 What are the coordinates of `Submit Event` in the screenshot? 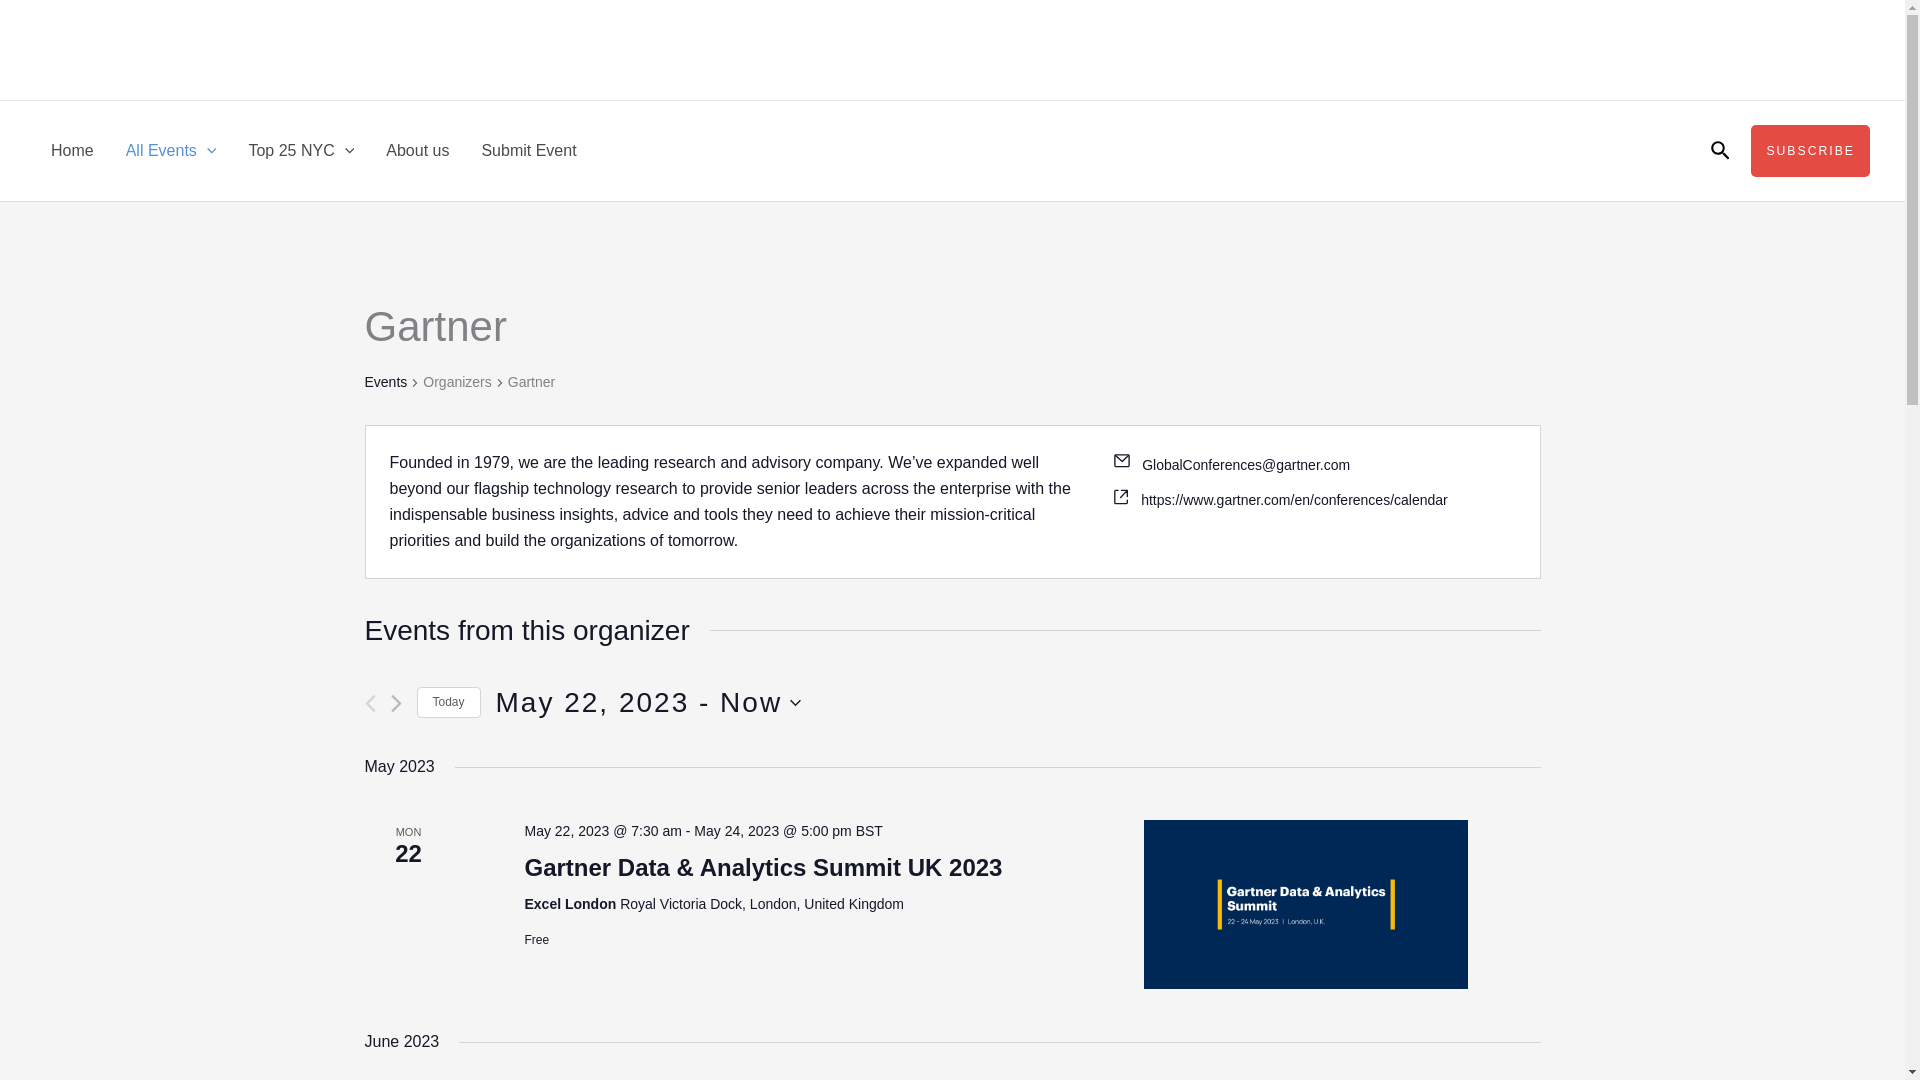 It's located at (528, 150).